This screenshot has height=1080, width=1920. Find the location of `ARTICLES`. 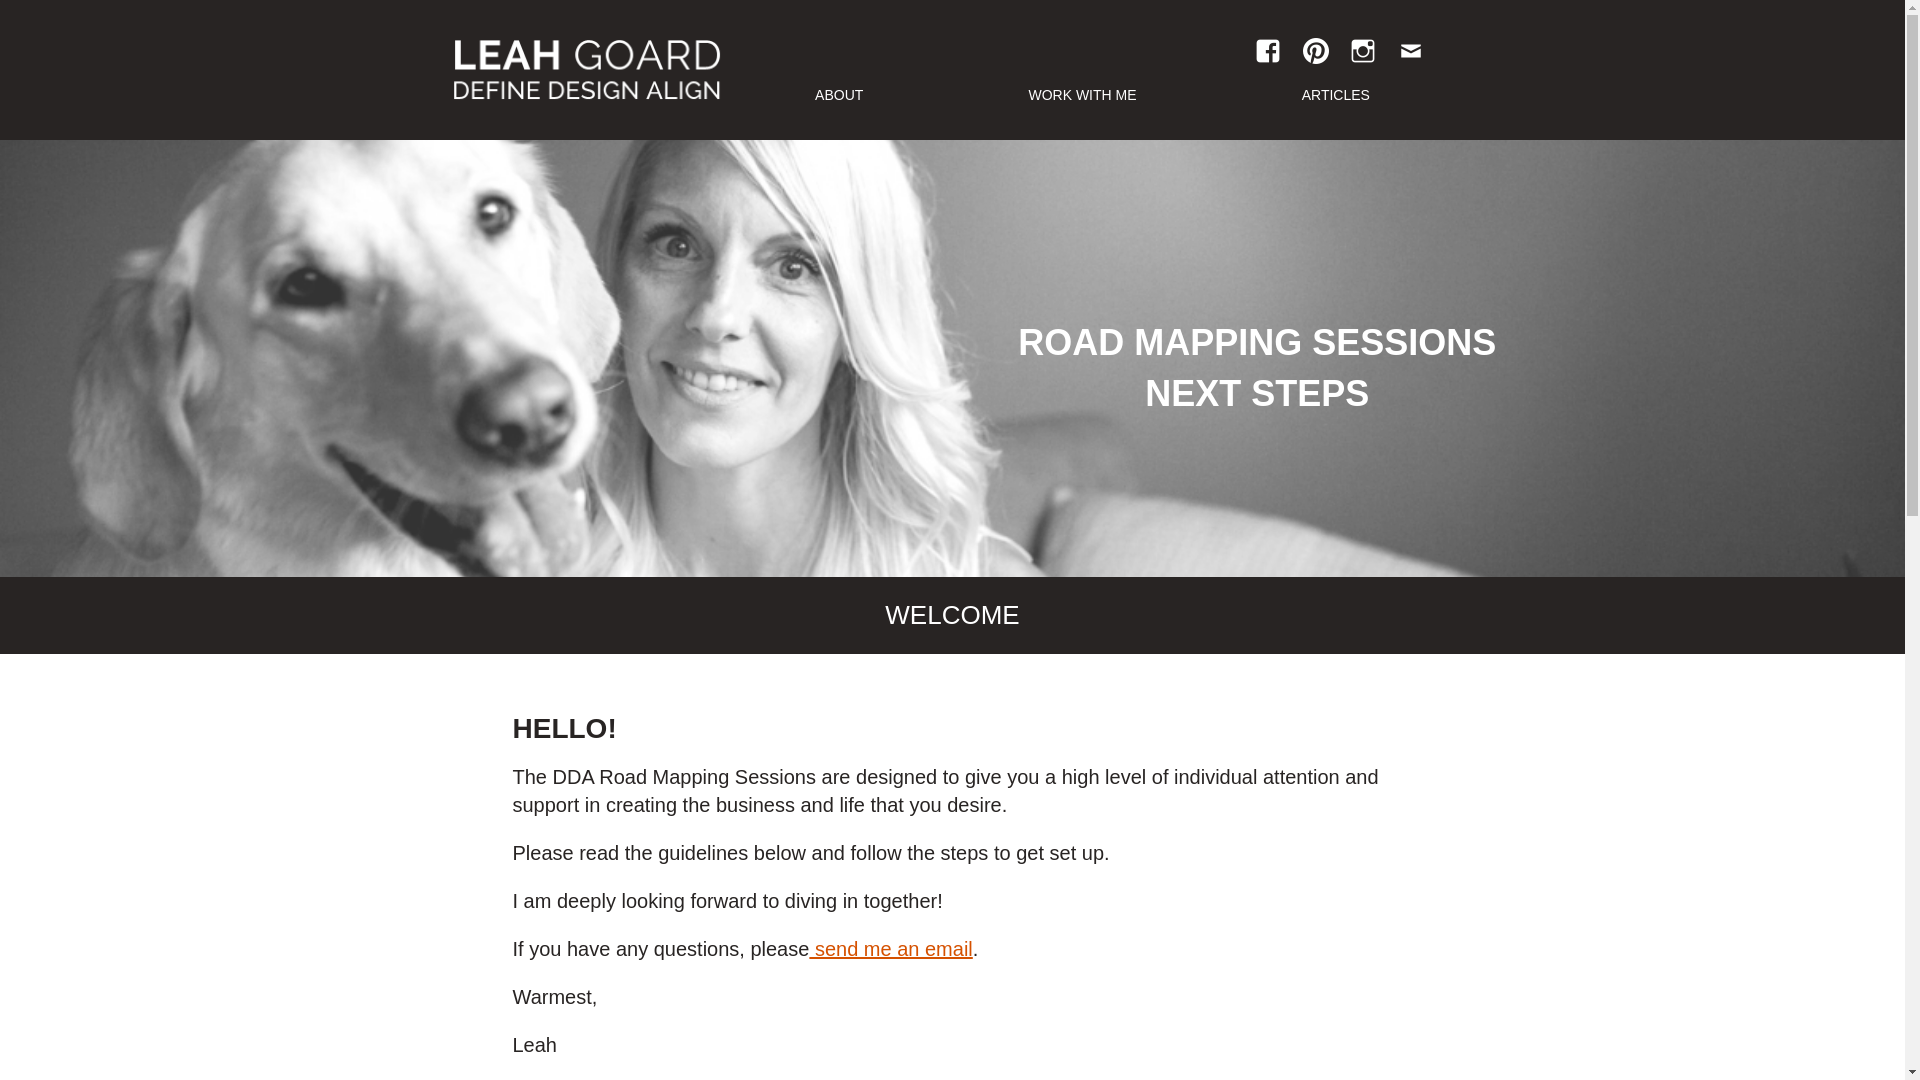

ARTICLES is located at coordinates (1336, 96).